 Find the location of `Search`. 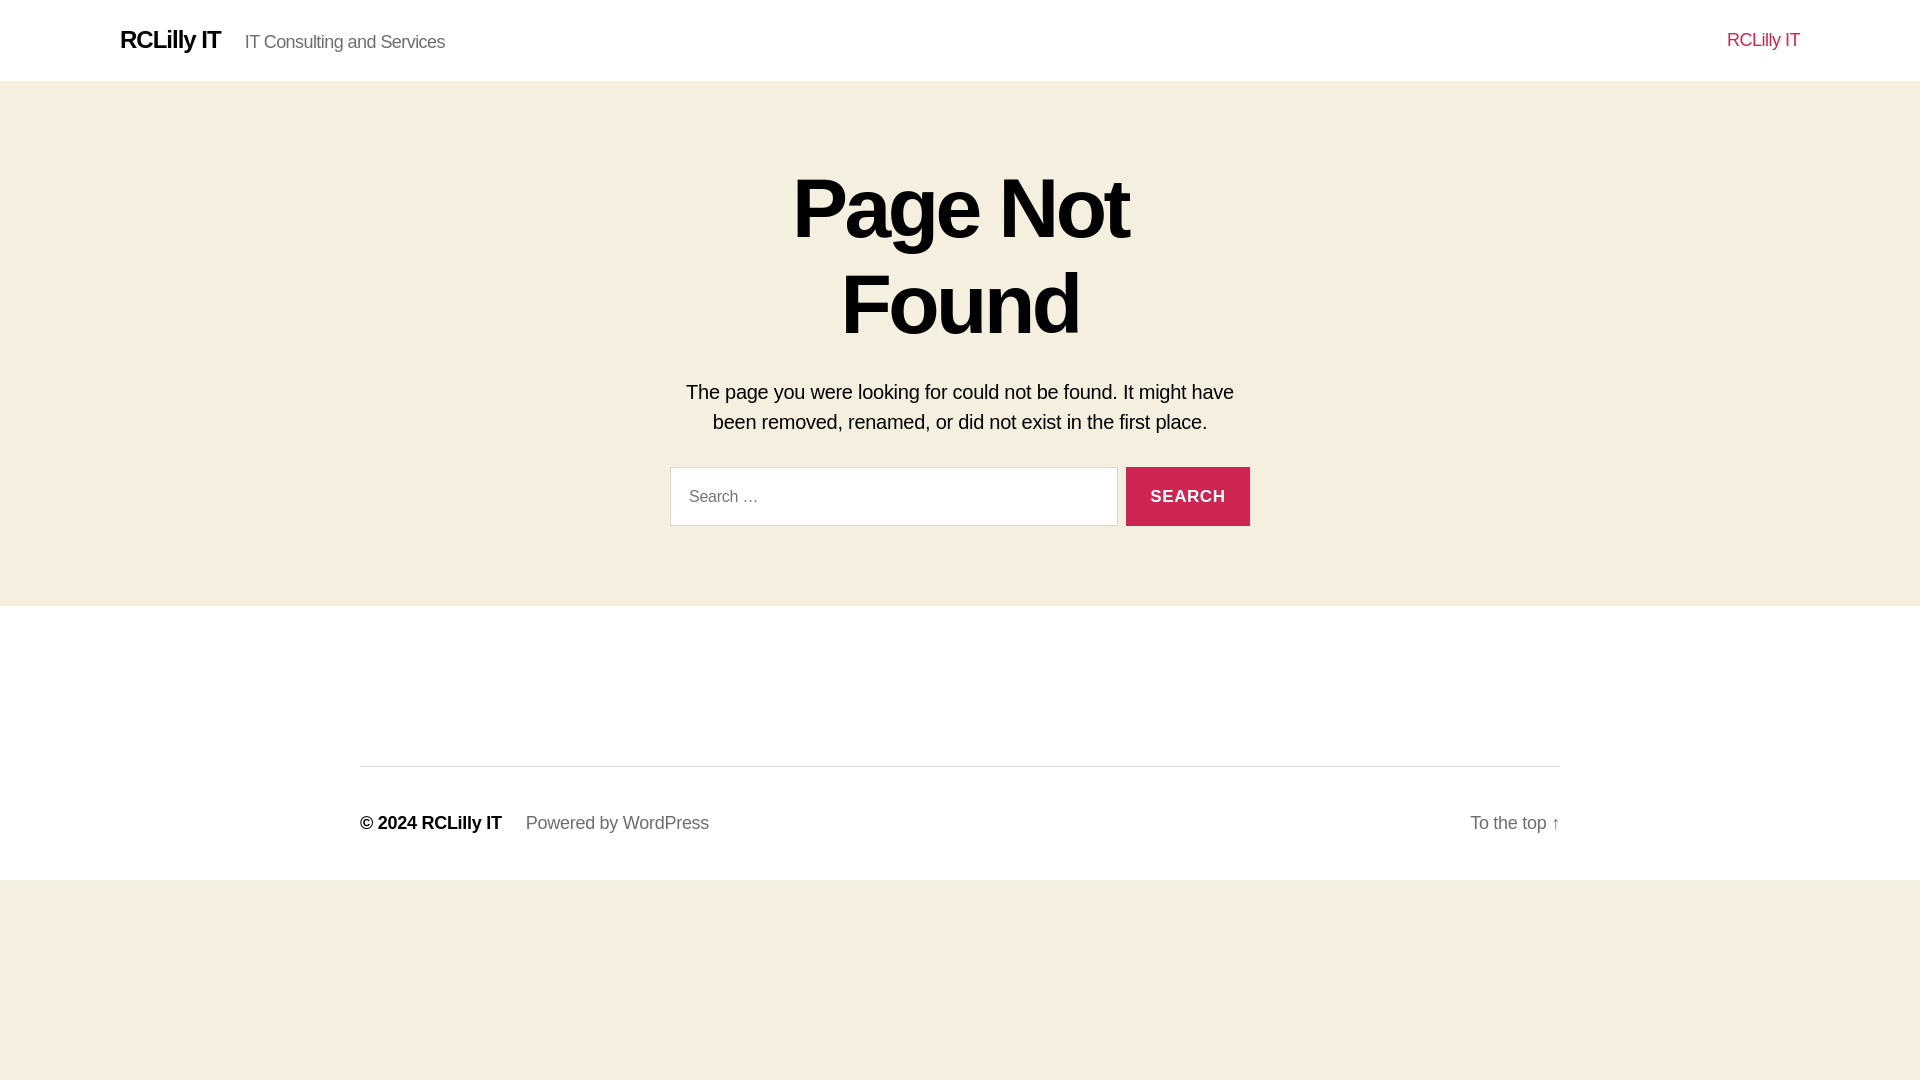

Search is located at coordinates (1187, 496).